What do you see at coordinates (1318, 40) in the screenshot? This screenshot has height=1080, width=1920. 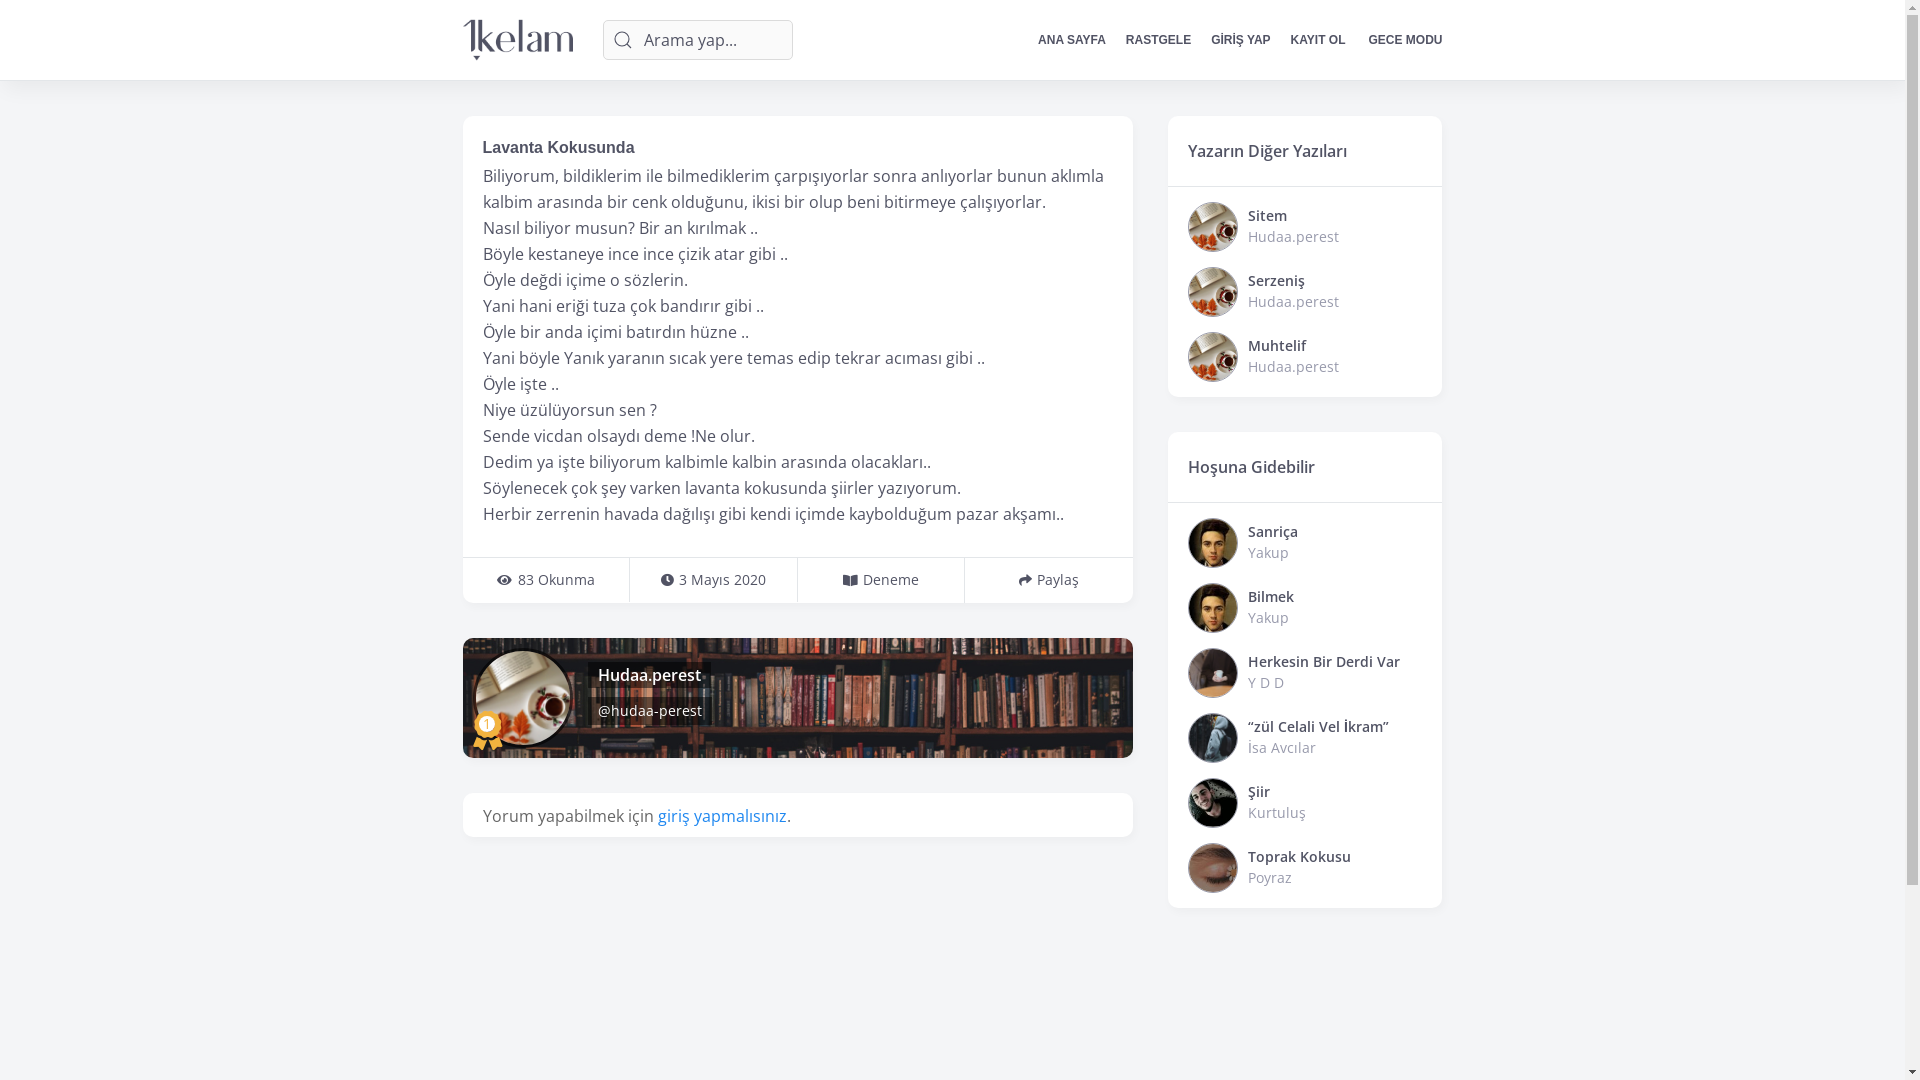 I see `KAYIT OL` at bounding box center [1318, 40].